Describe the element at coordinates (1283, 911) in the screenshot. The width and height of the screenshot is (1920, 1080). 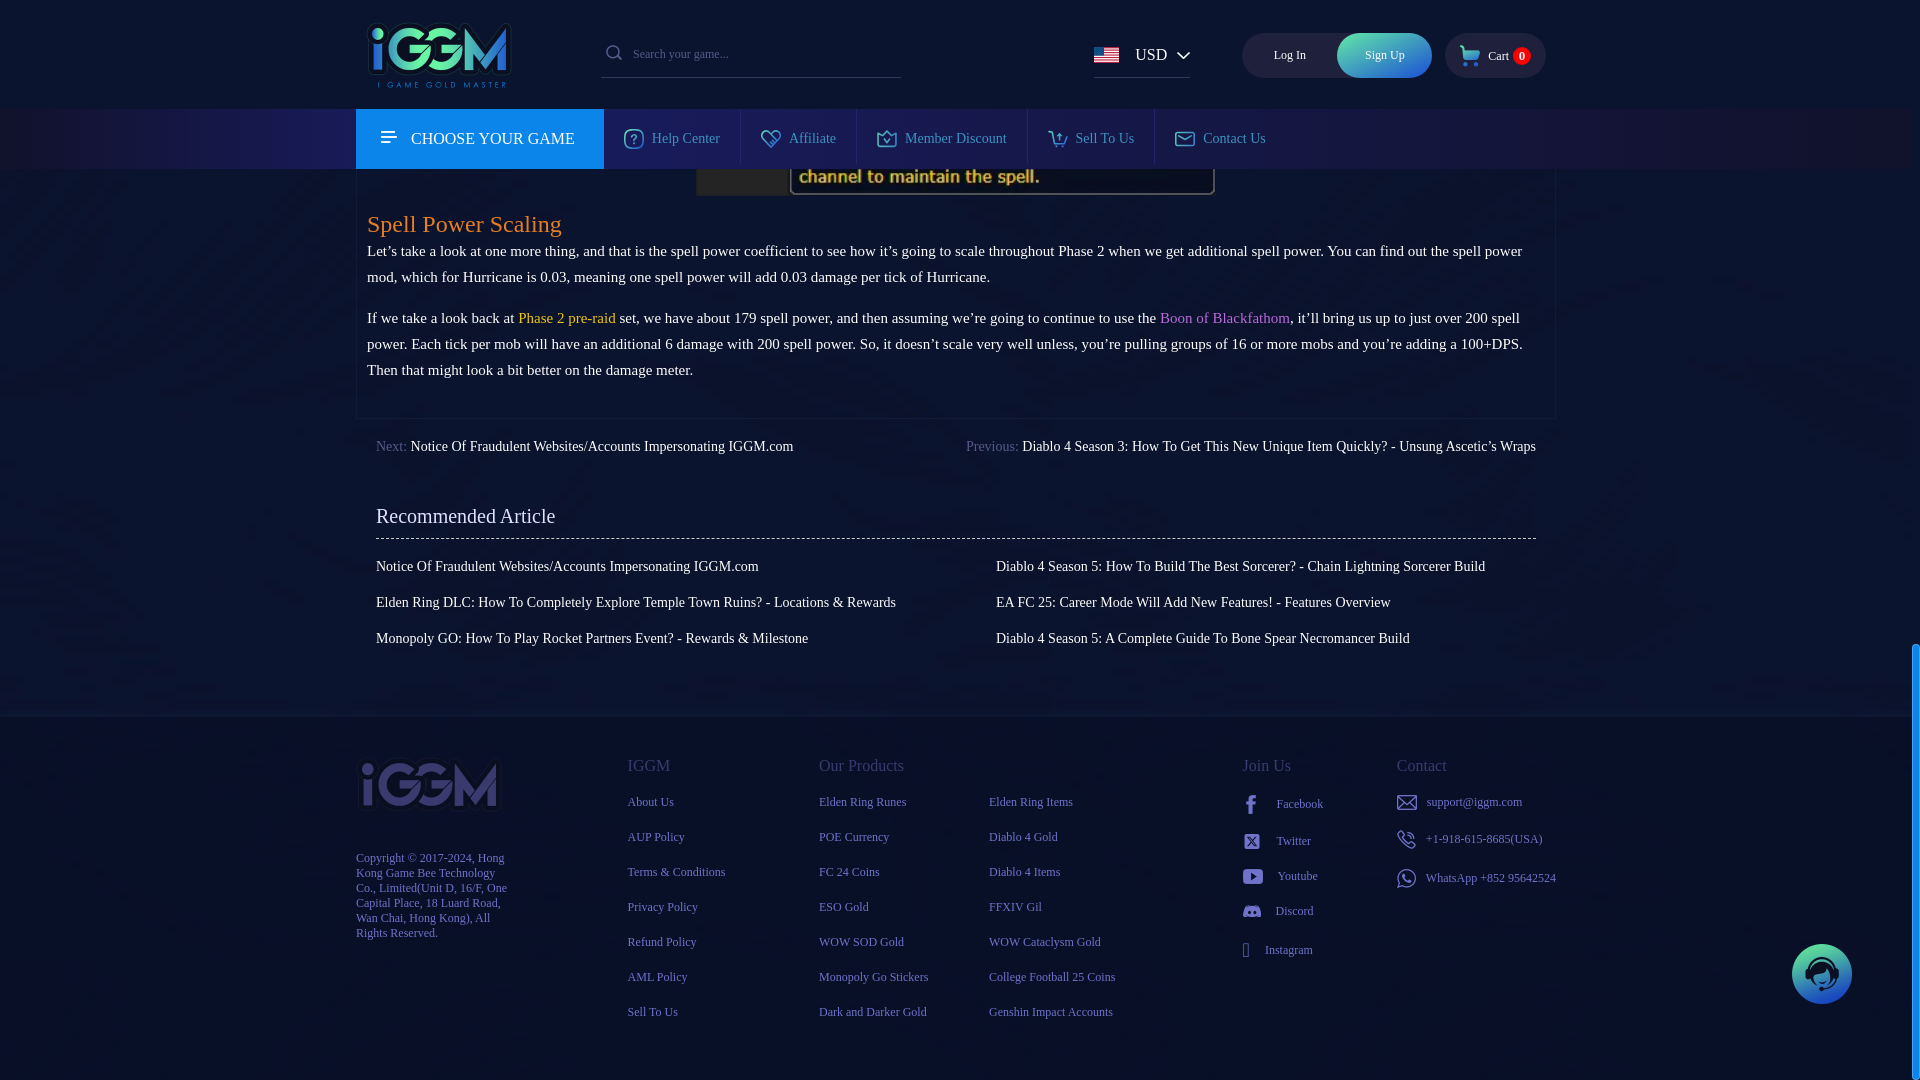
I see `discord` at that location.